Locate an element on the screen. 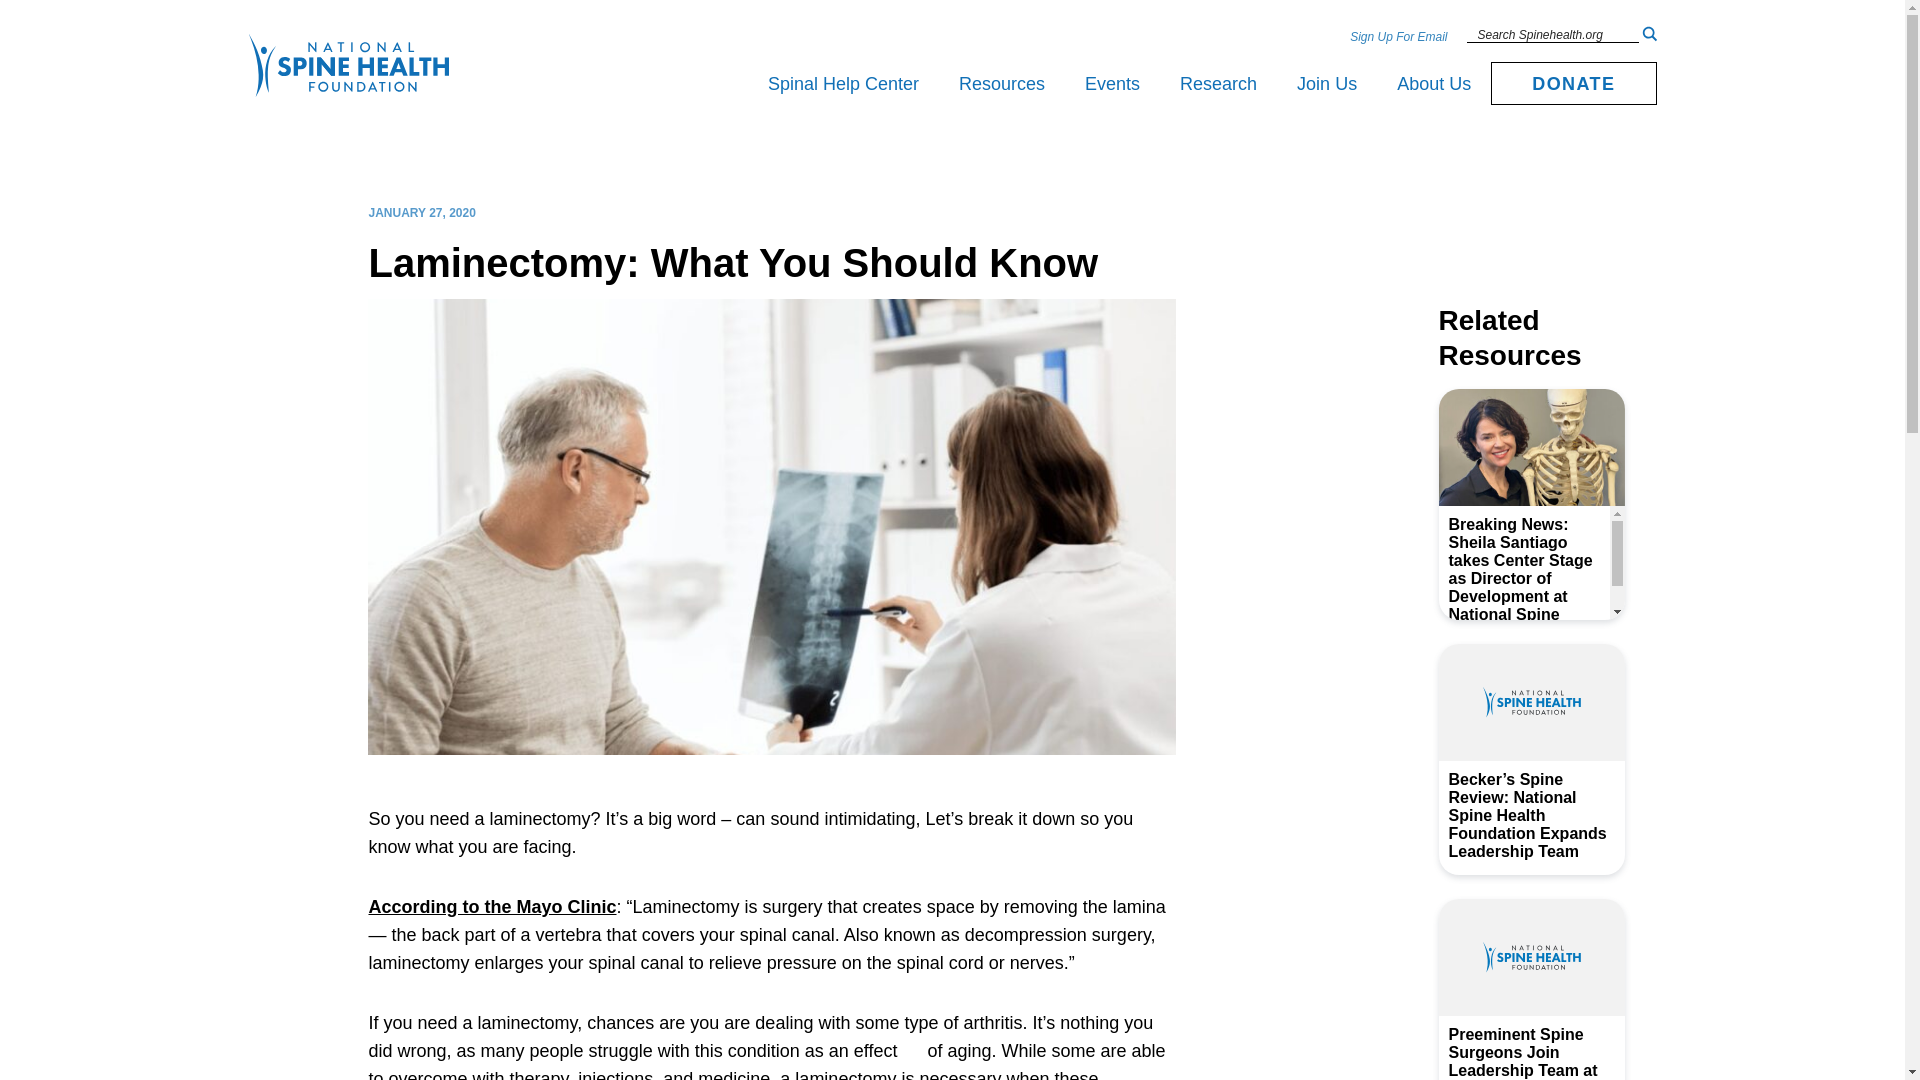  Research is located at coordinates (1218, 84).